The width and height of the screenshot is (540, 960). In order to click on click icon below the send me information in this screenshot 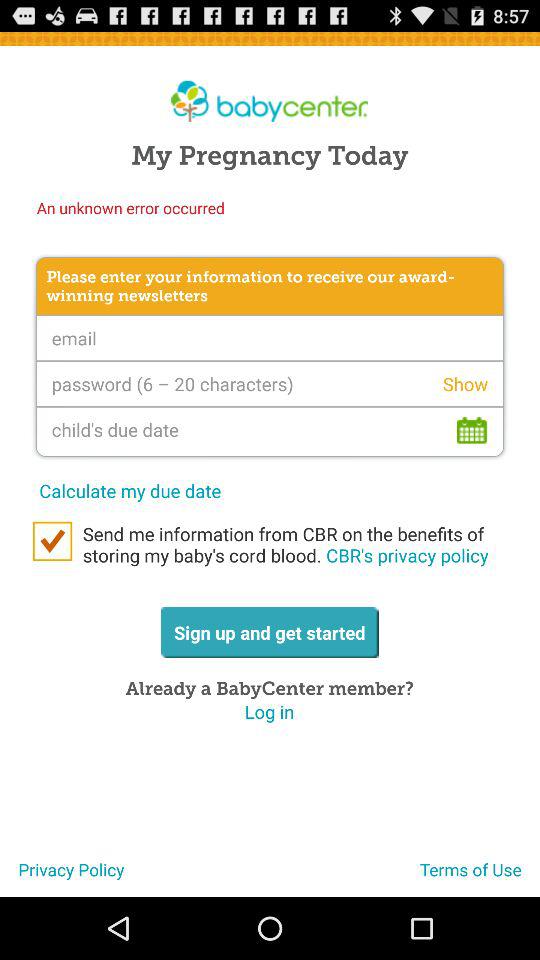, I will do `click(480, 877)`.